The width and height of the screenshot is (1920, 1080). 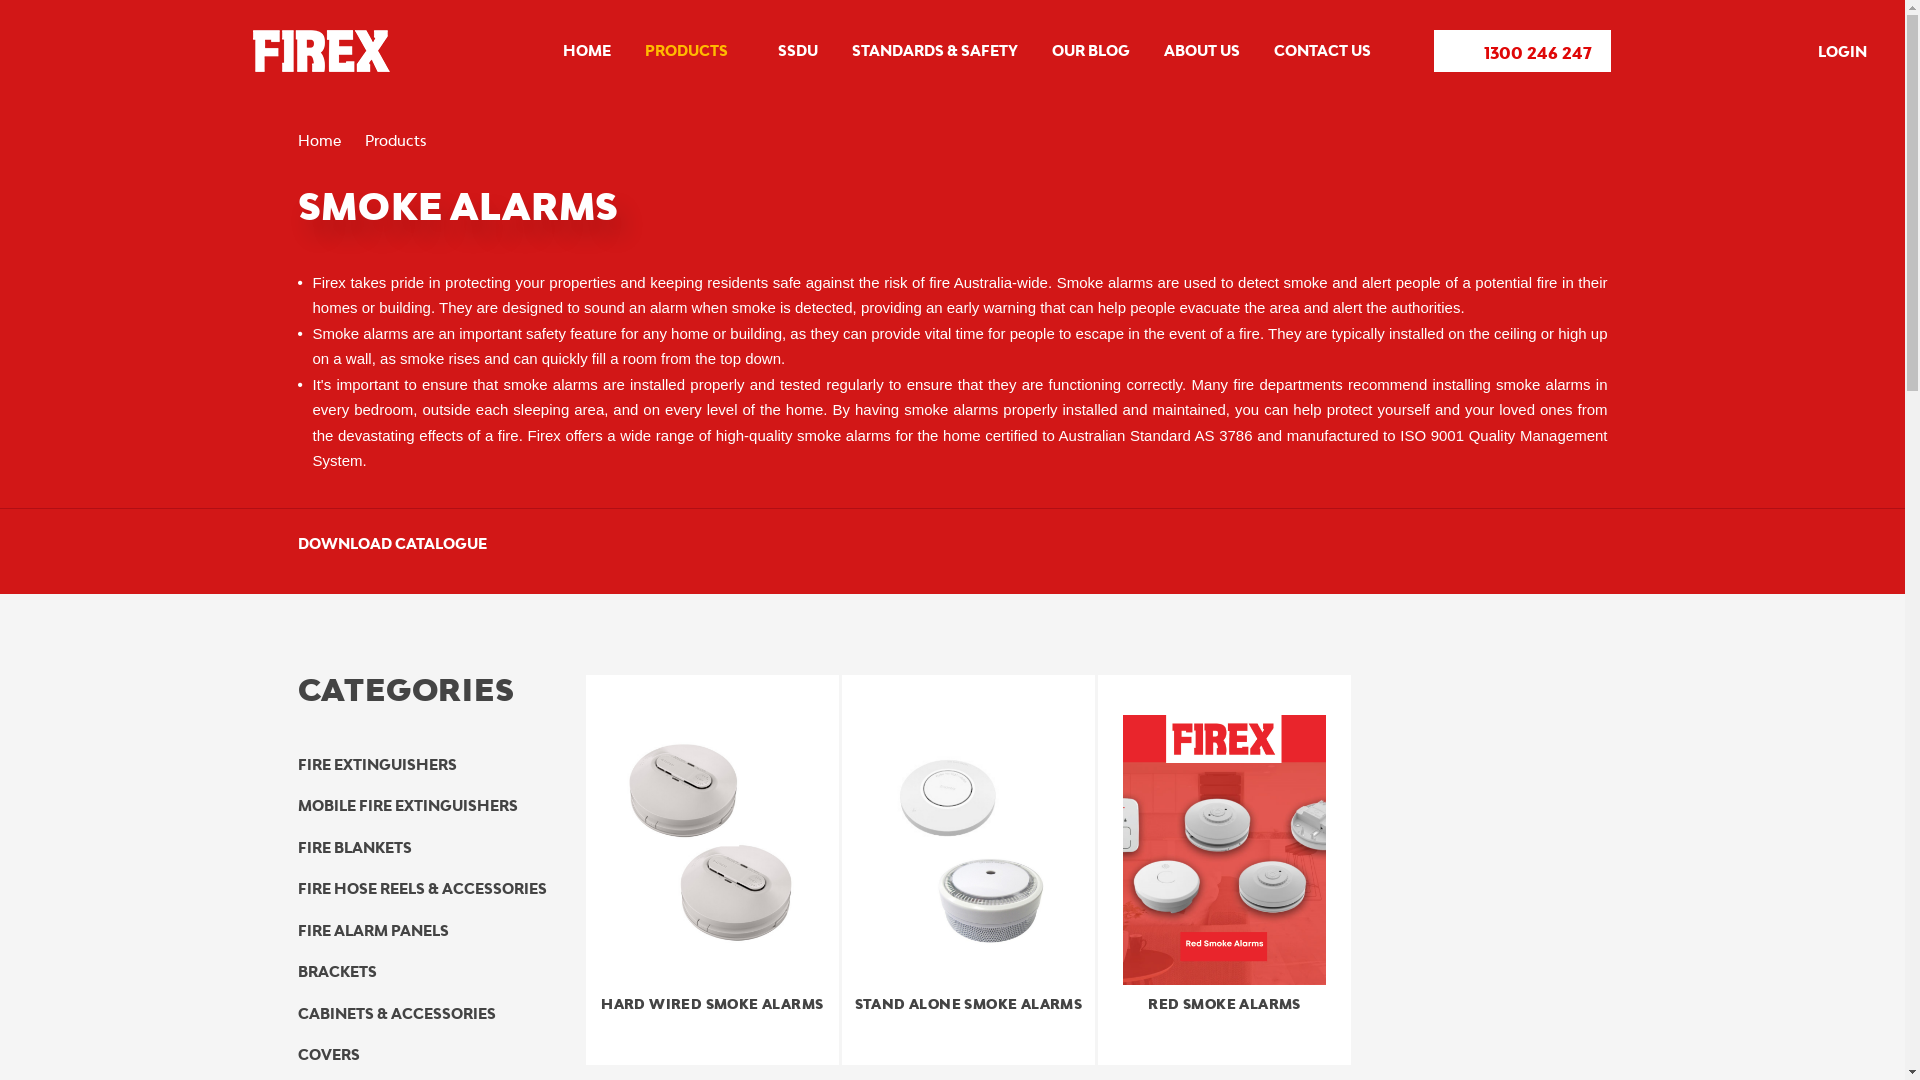 I want to click on Products, so click(x=395, y=140).